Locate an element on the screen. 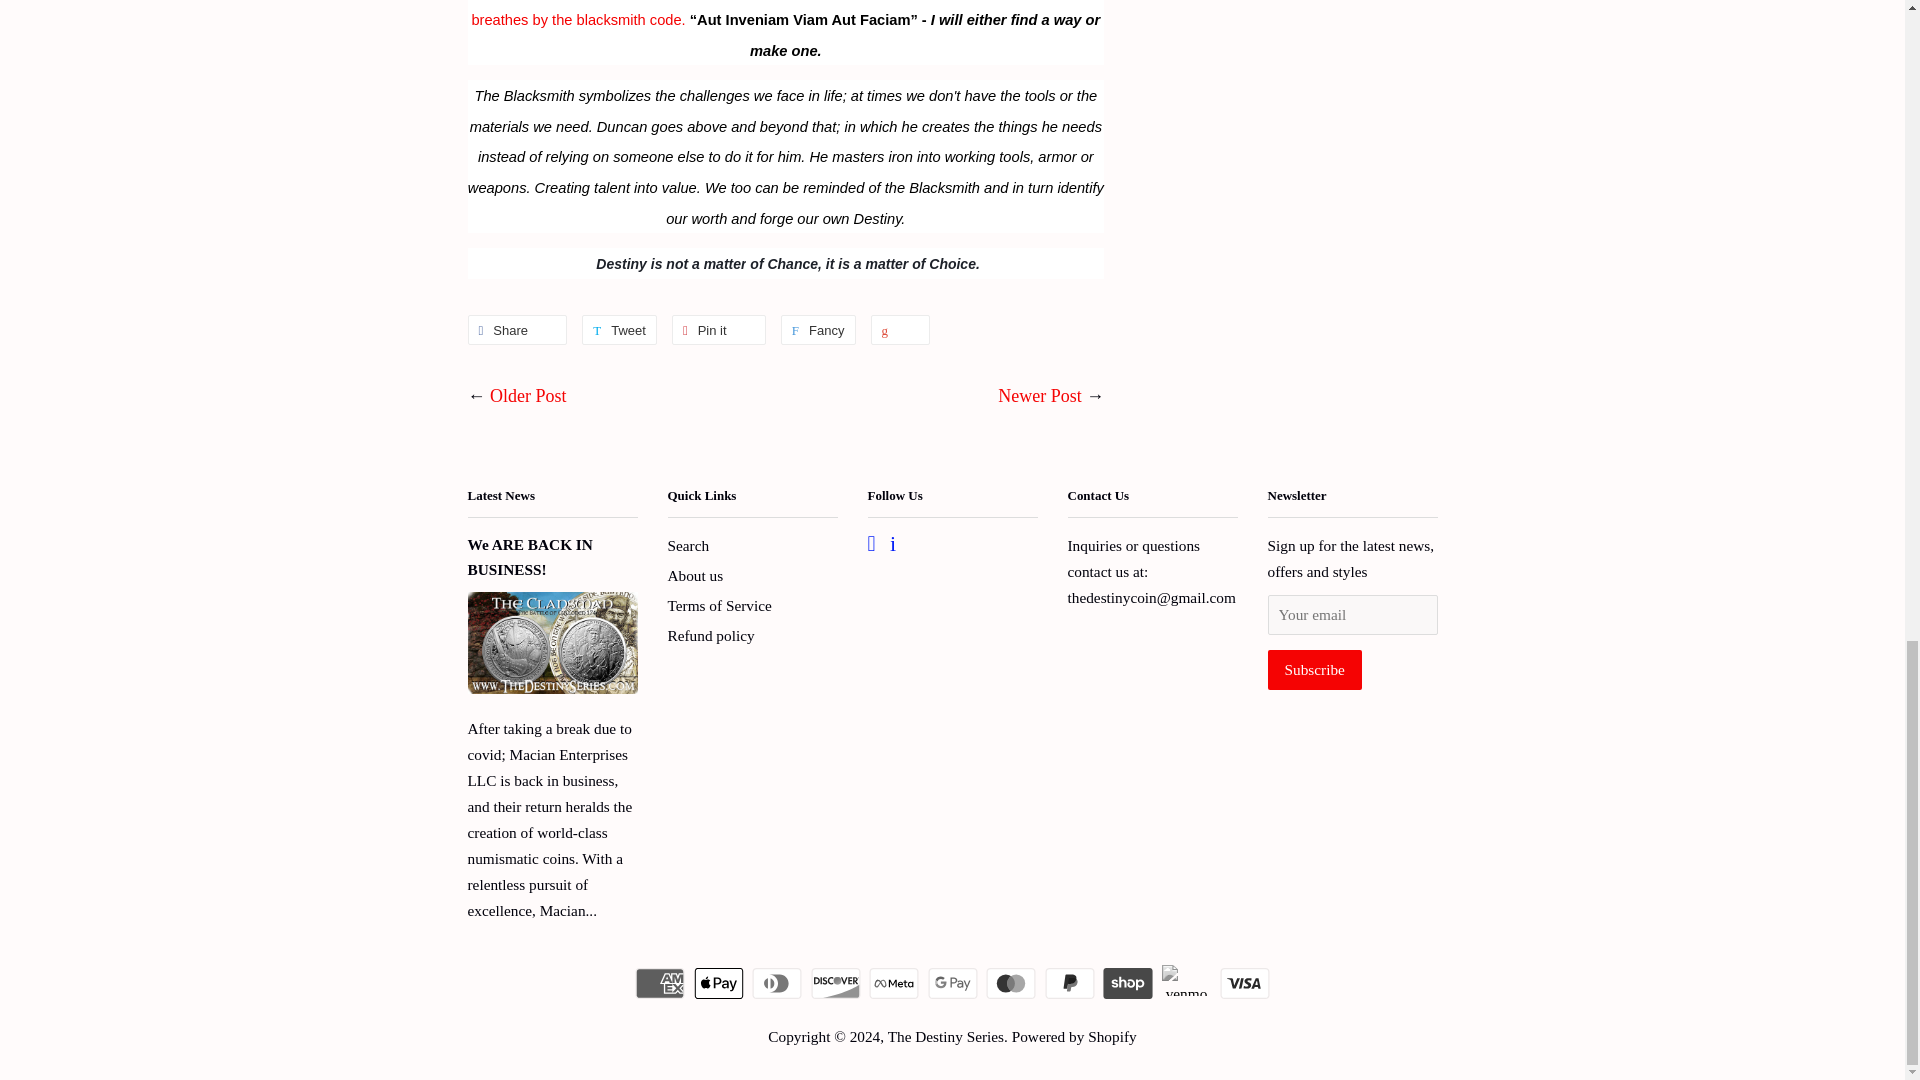  Pin on Pinterest is located at coordinates (719, 330).